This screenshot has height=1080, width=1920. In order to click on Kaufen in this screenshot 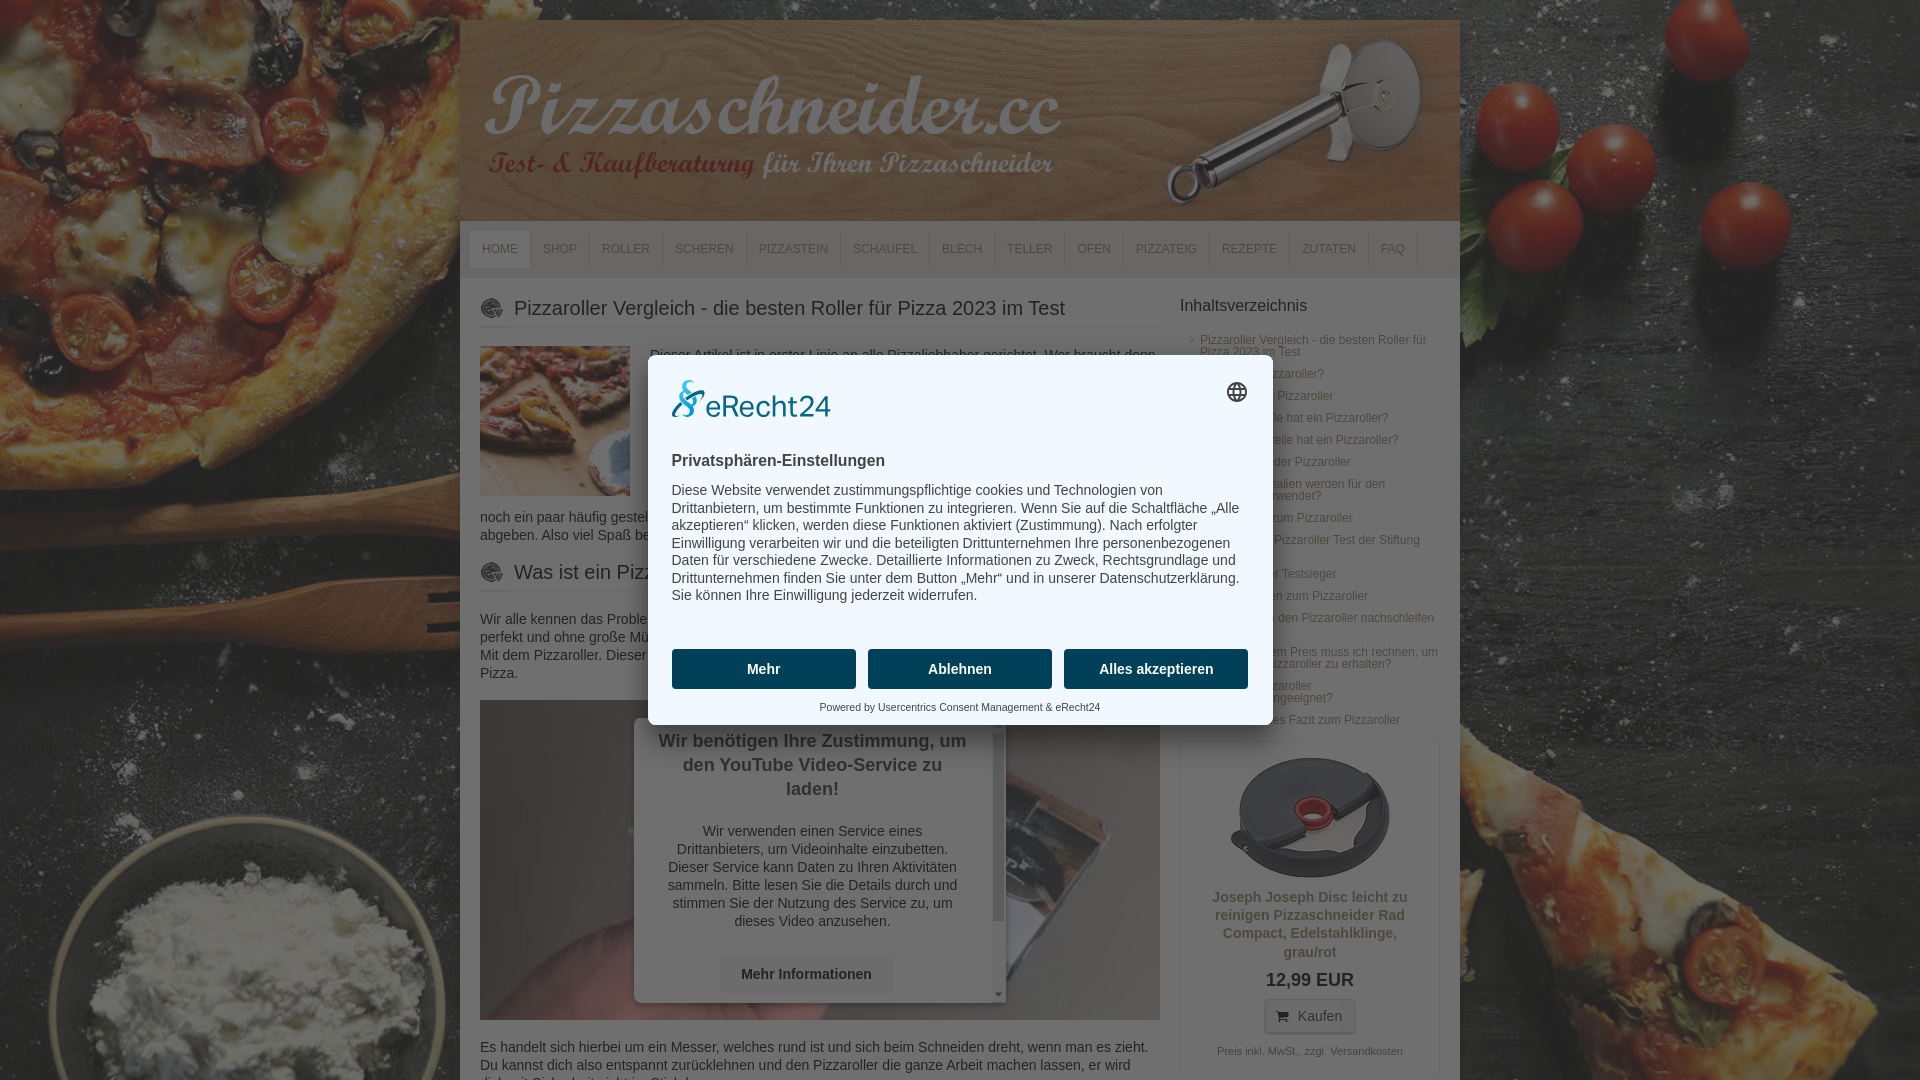, I will do `click(1310, 1016)`.